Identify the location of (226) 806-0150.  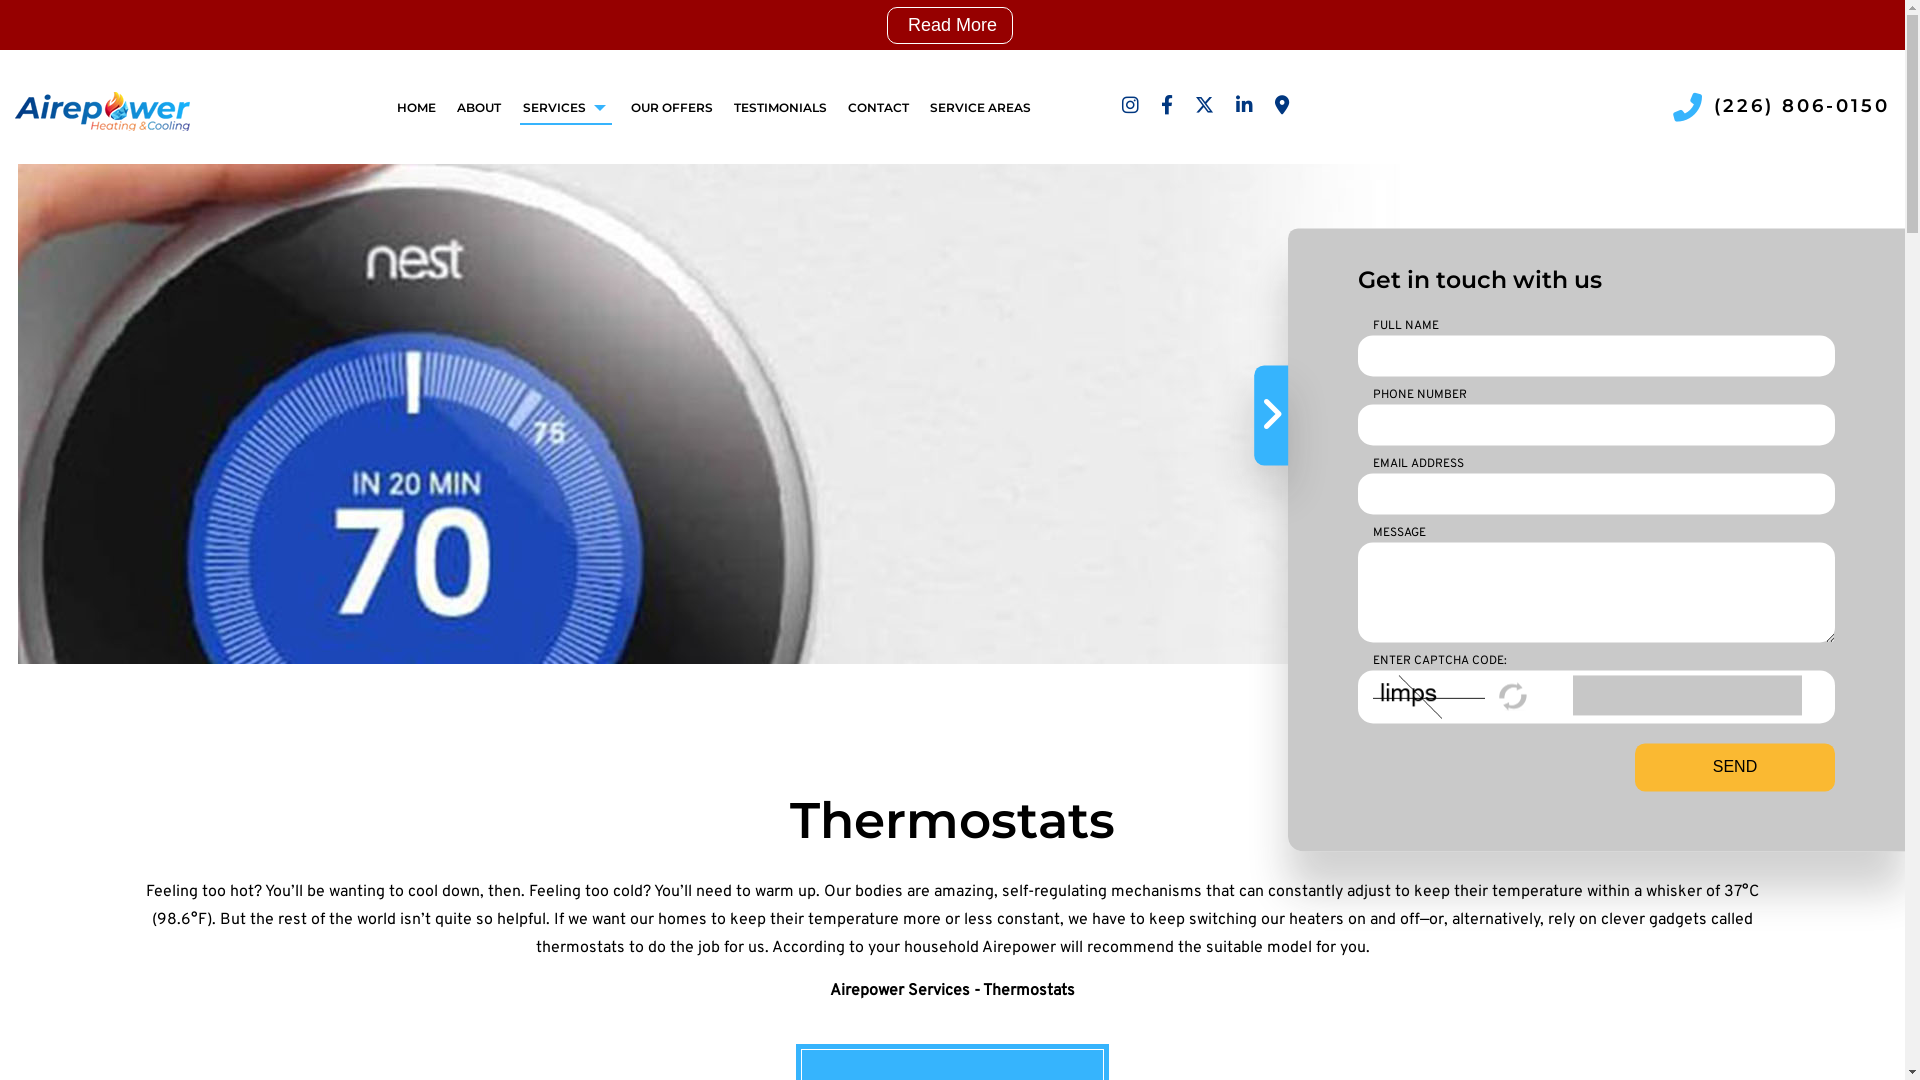
(1780, 106).